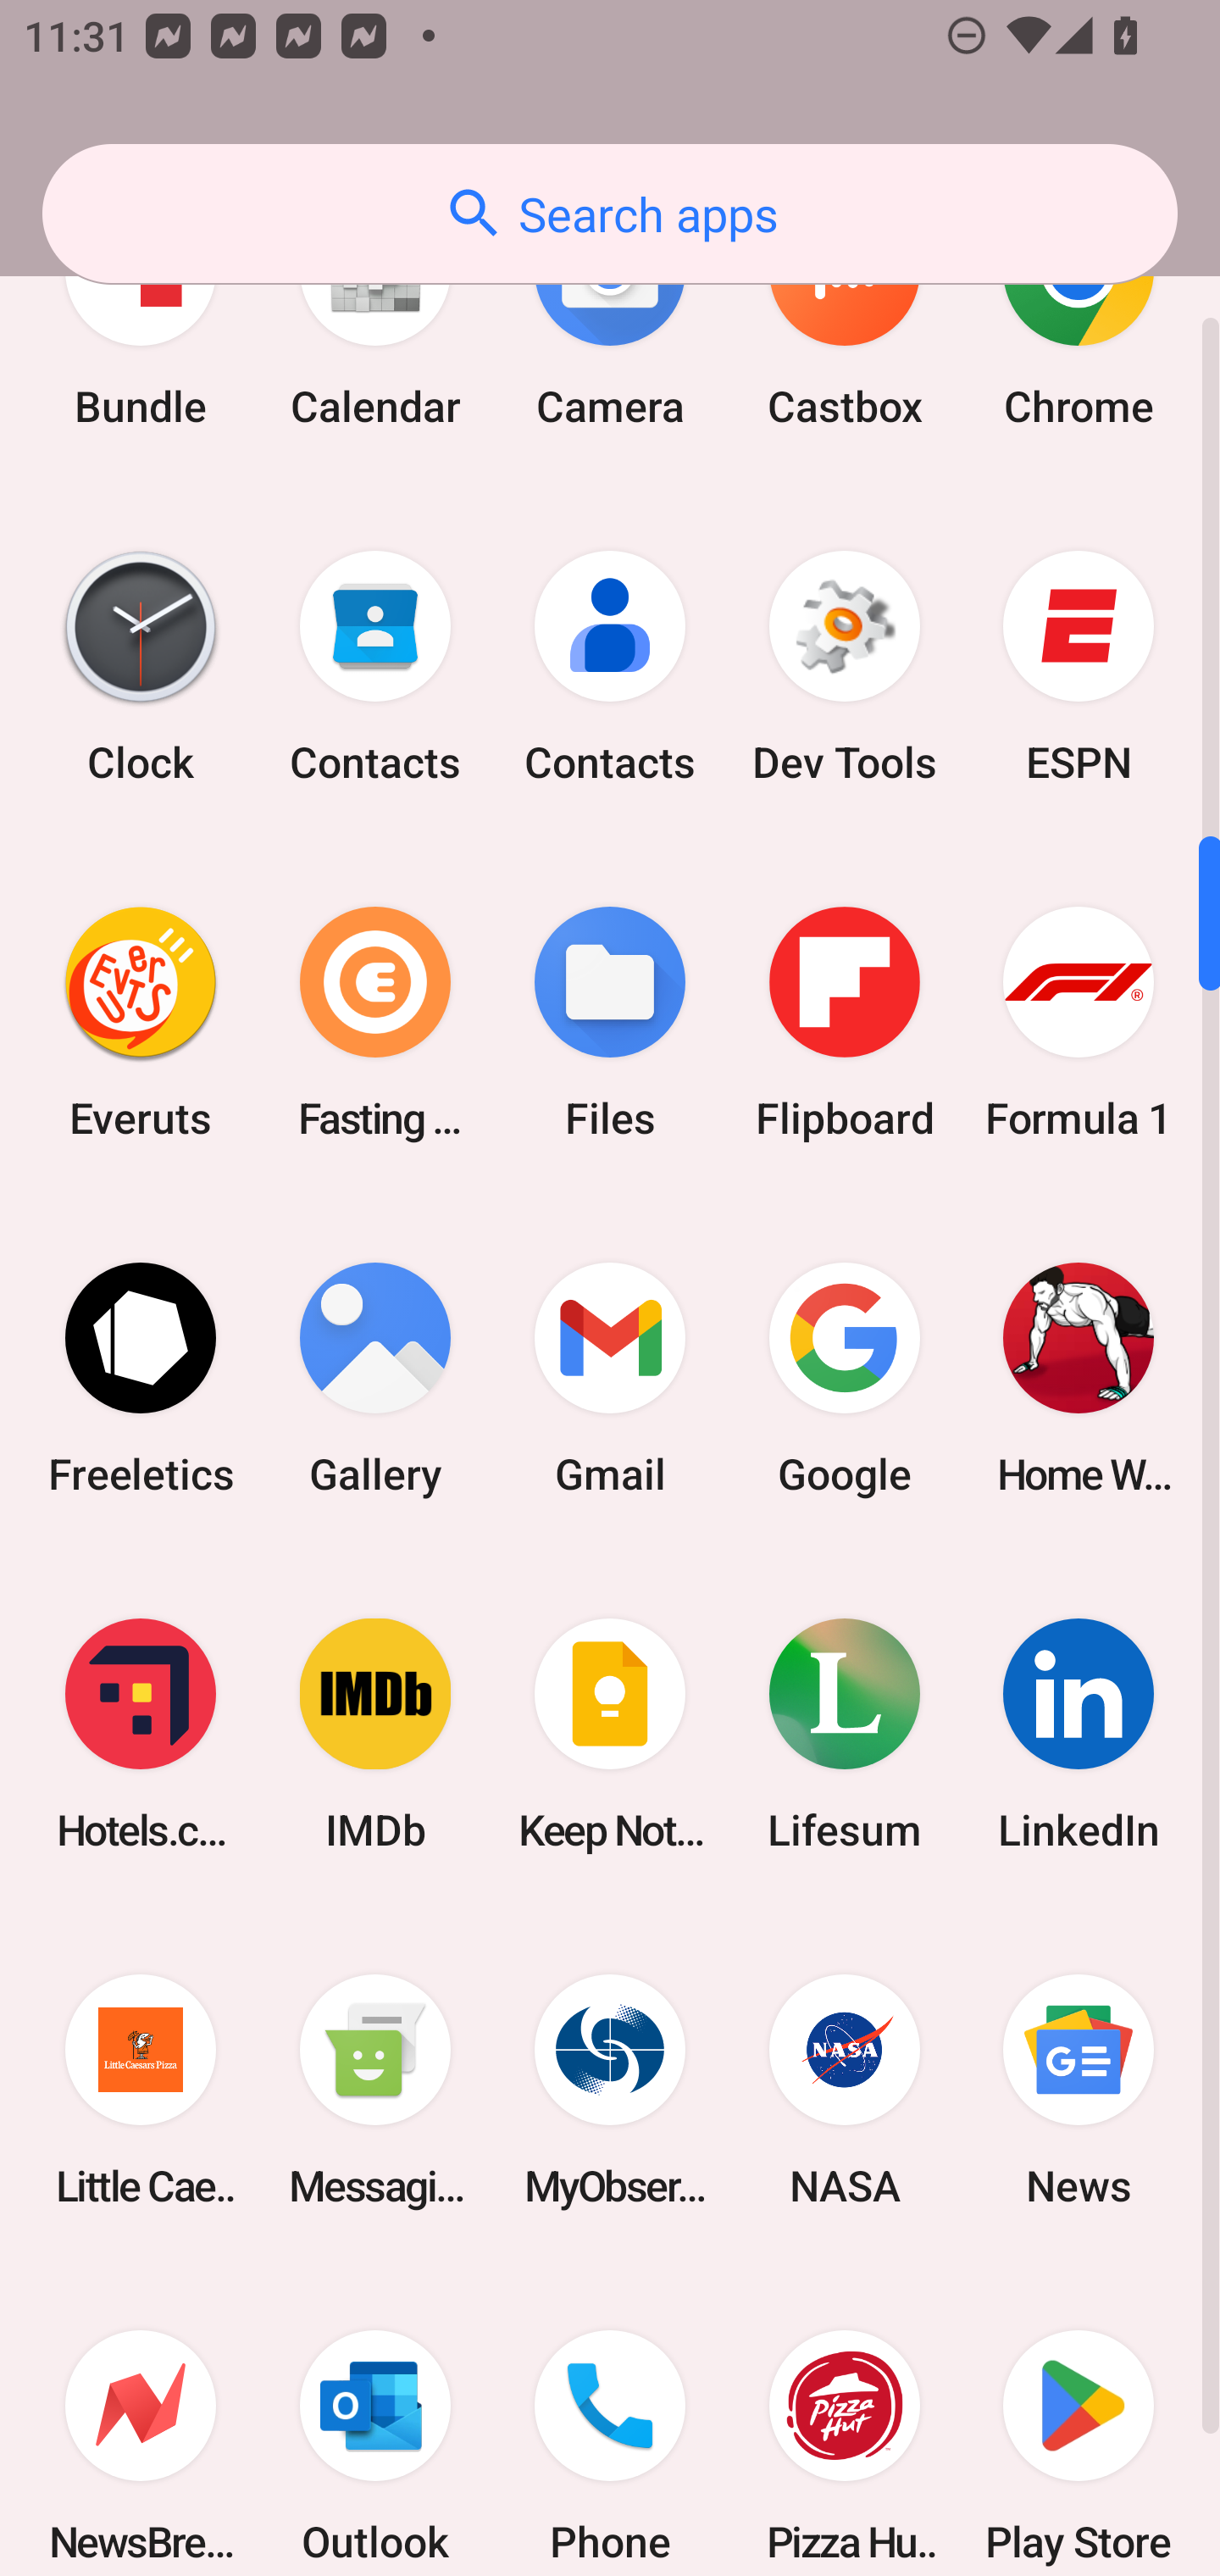 The width and height of the screenshot is (1220, 2576). What do you see at coordinates (844, 1022) in the screenshot?
I see `Flipboard` at bounding box center [844, 1022].